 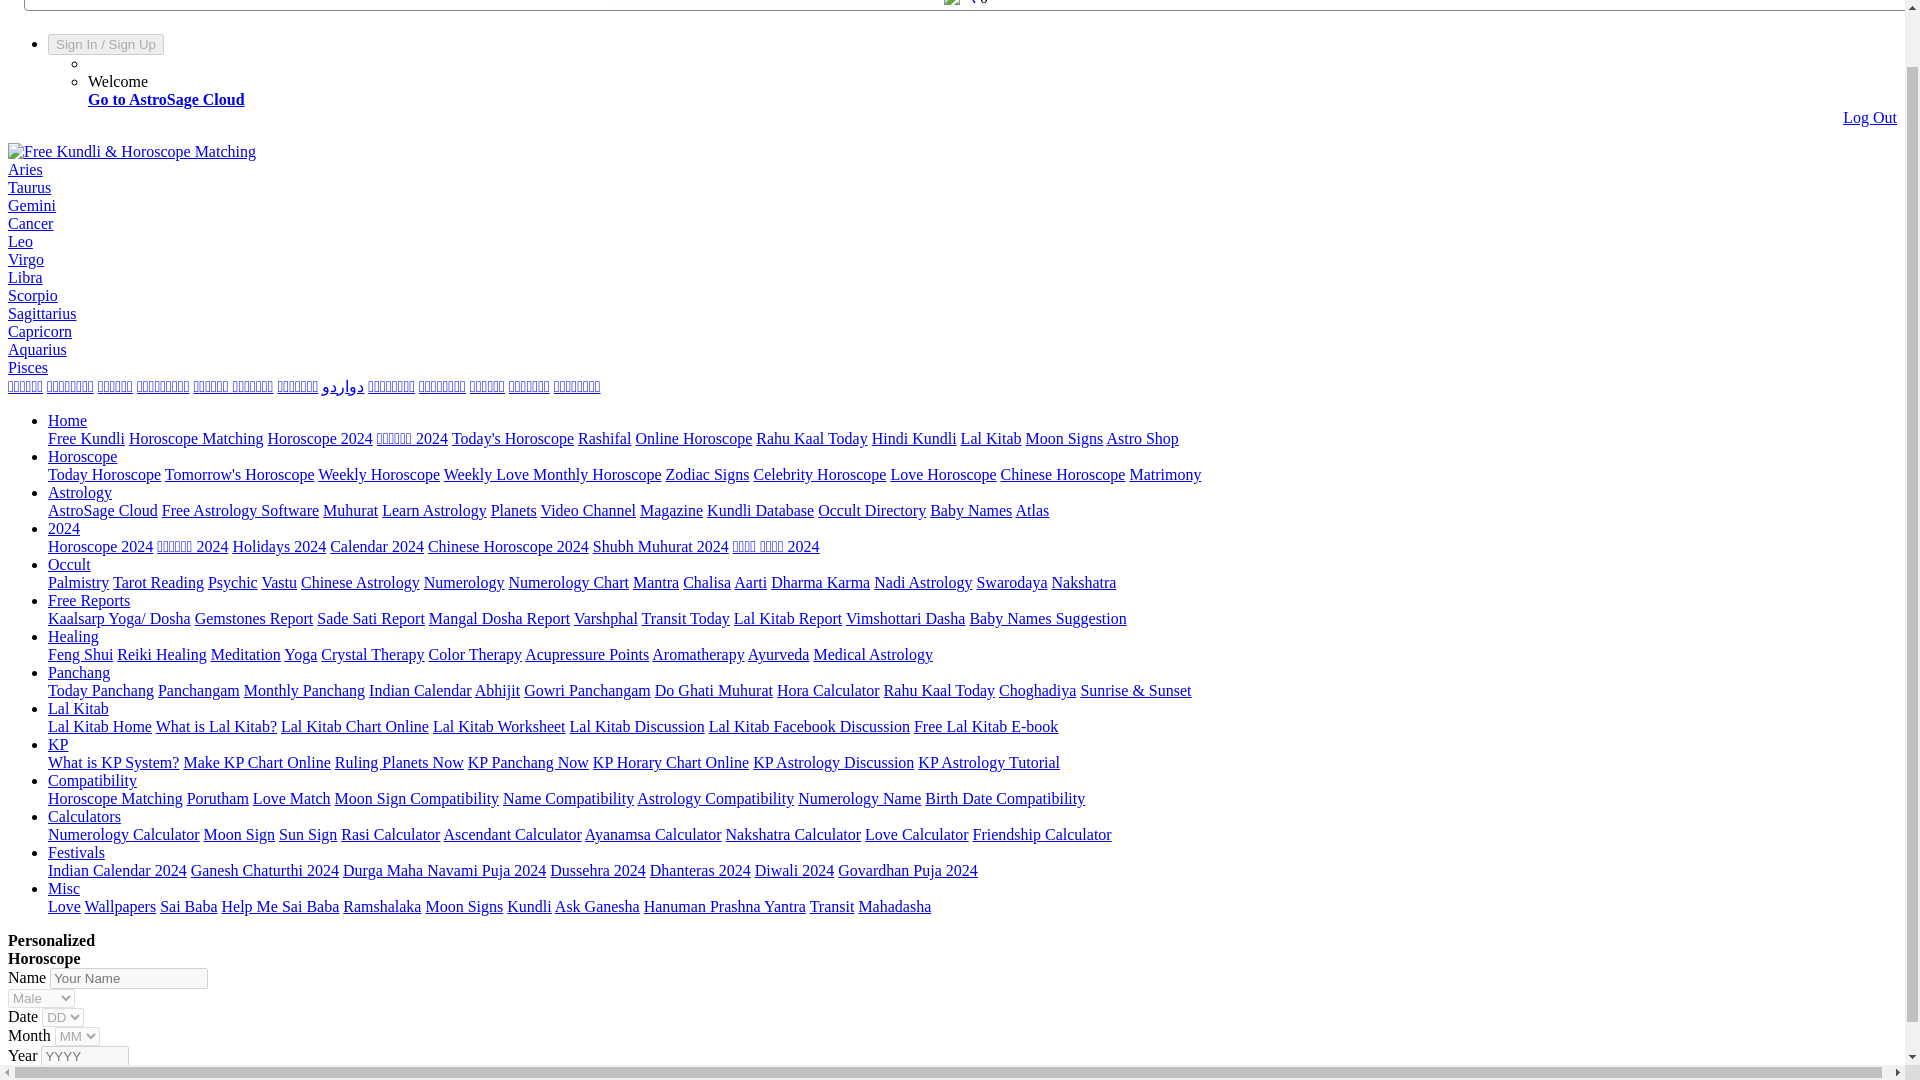 What do you see at coordinates (114, 386) in the screenshot?
I see `Kannada` at bounding box center [114, 386].